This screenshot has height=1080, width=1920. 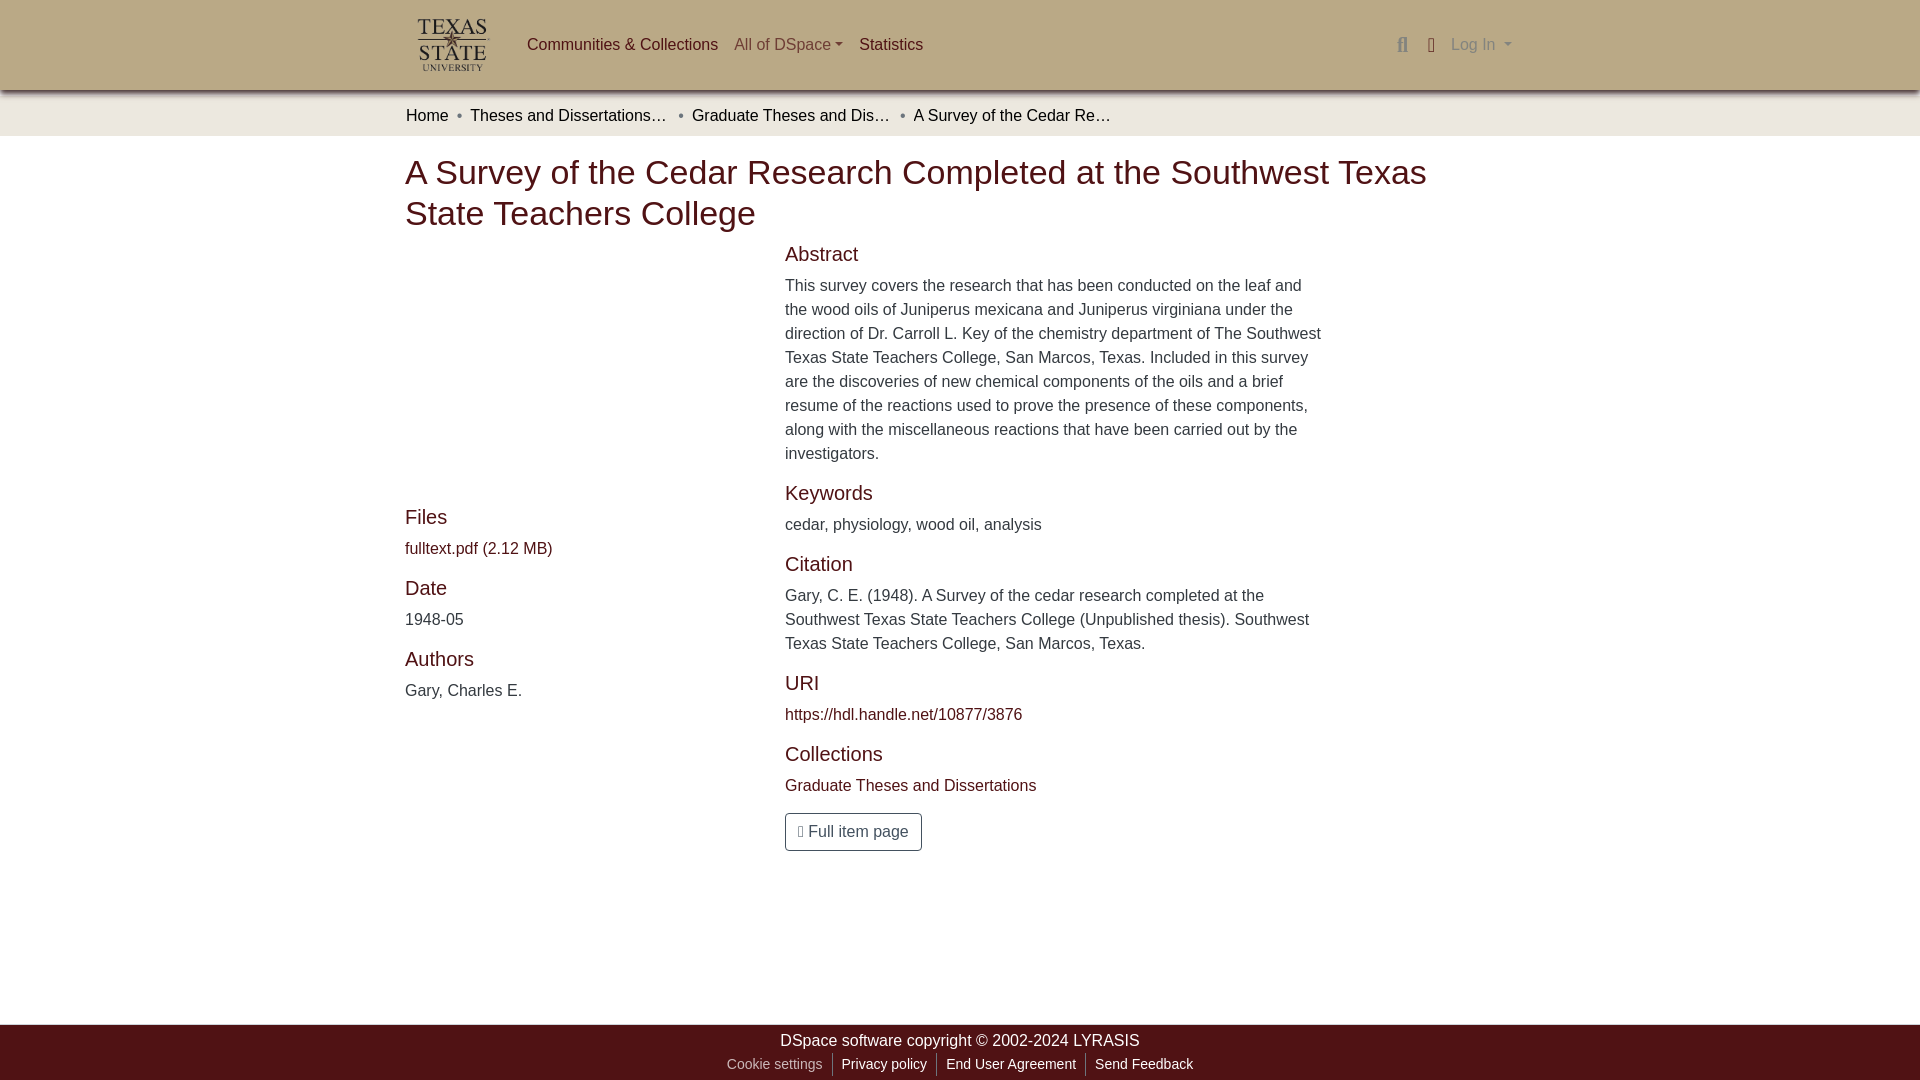 What do you see at coordinates (1010, 1064) in the screenshot?
I see `End User Agreement` at bounding box center [1010, 1064].